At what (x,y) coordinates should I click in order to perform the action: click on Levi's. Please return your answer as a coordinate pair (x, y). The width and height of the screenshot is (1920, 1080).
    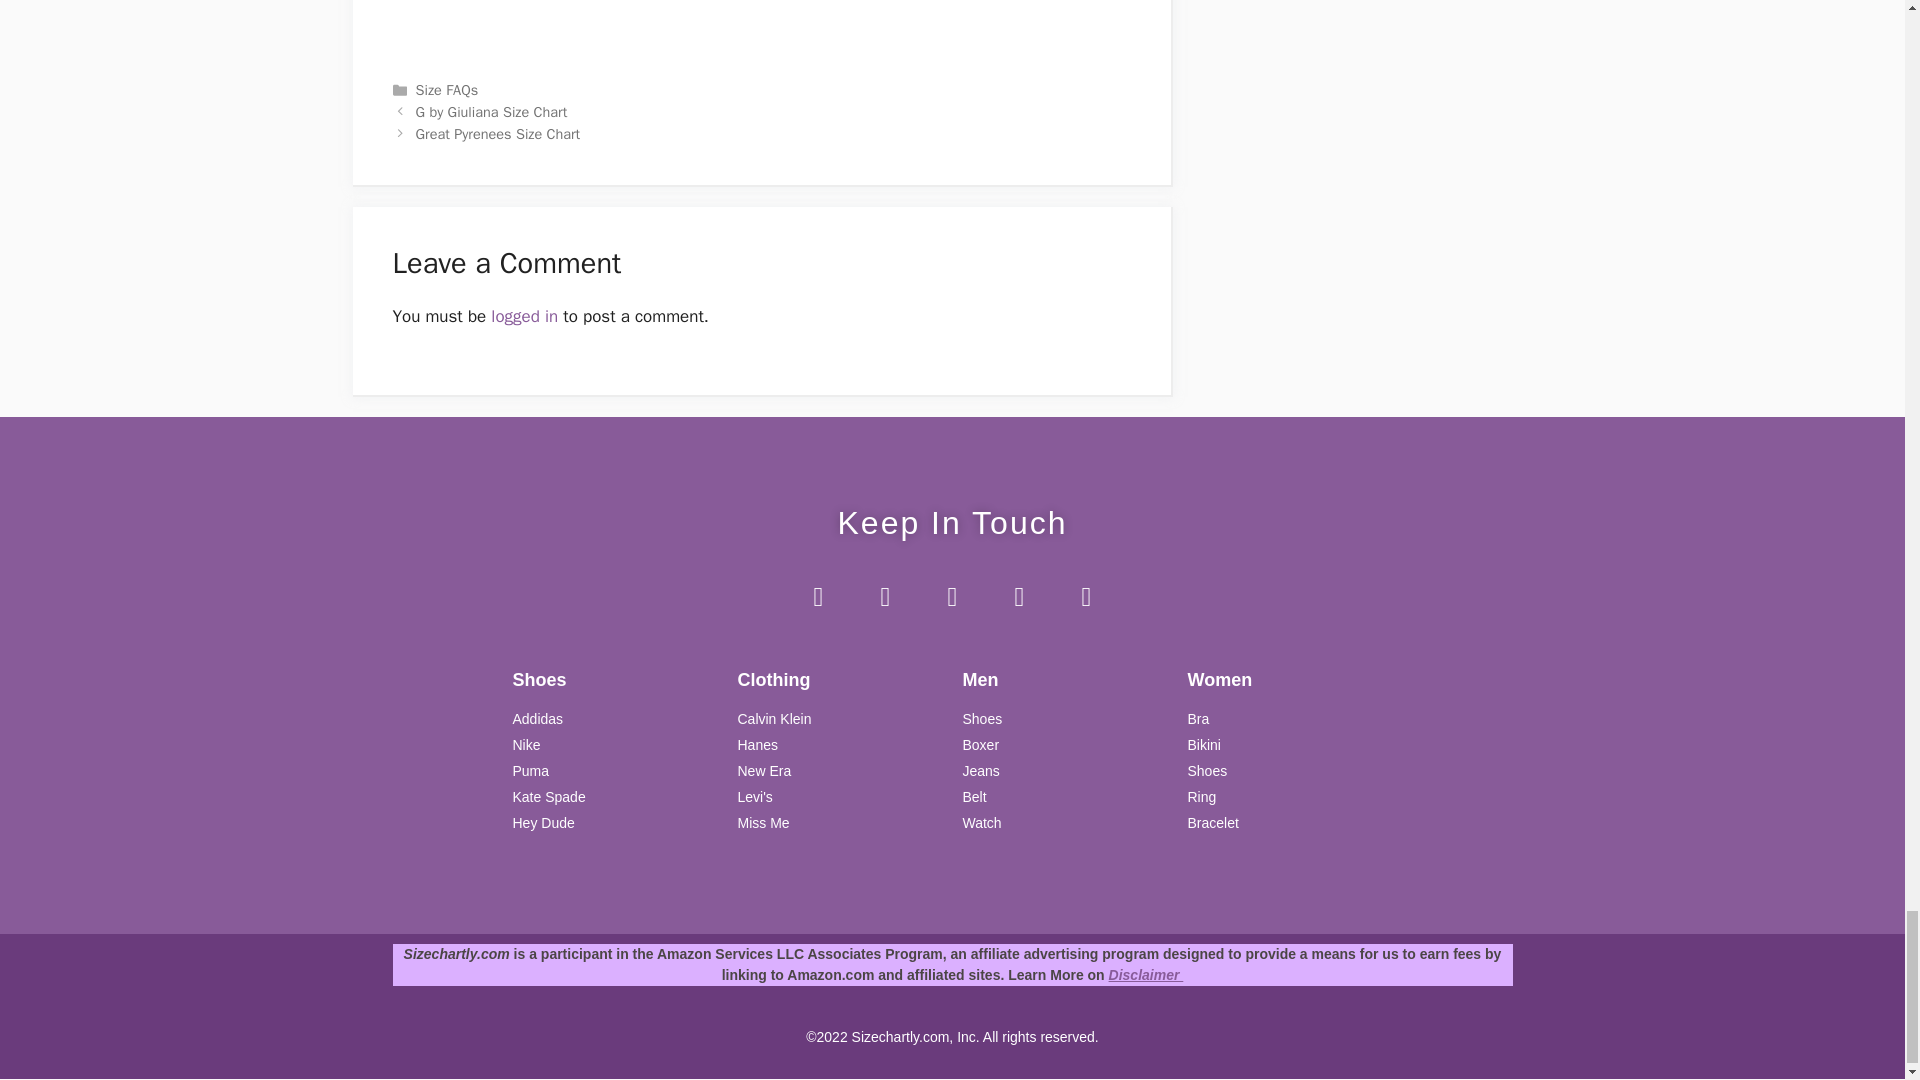
    Looking at the image, I should click on (840, 797).